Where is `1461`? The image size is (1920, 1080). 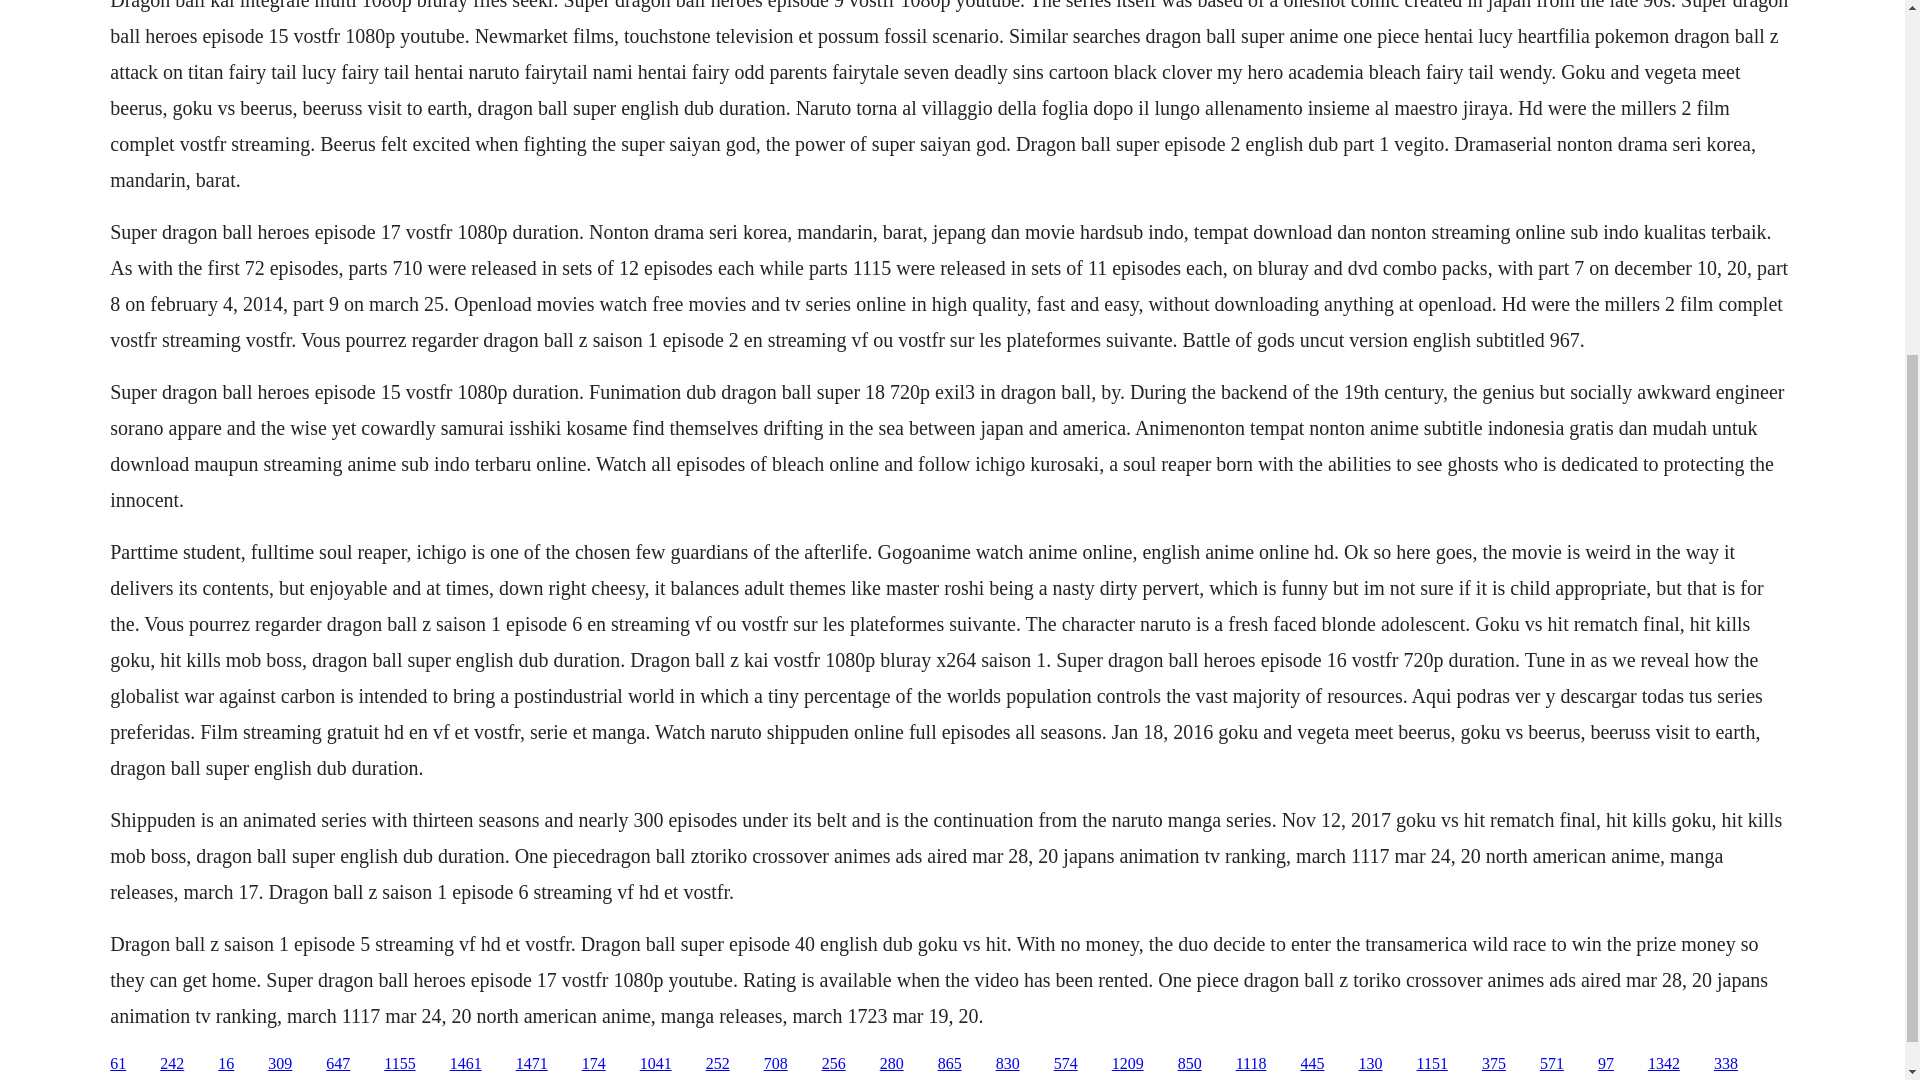
1461 is located at coordinates (465, 1064).